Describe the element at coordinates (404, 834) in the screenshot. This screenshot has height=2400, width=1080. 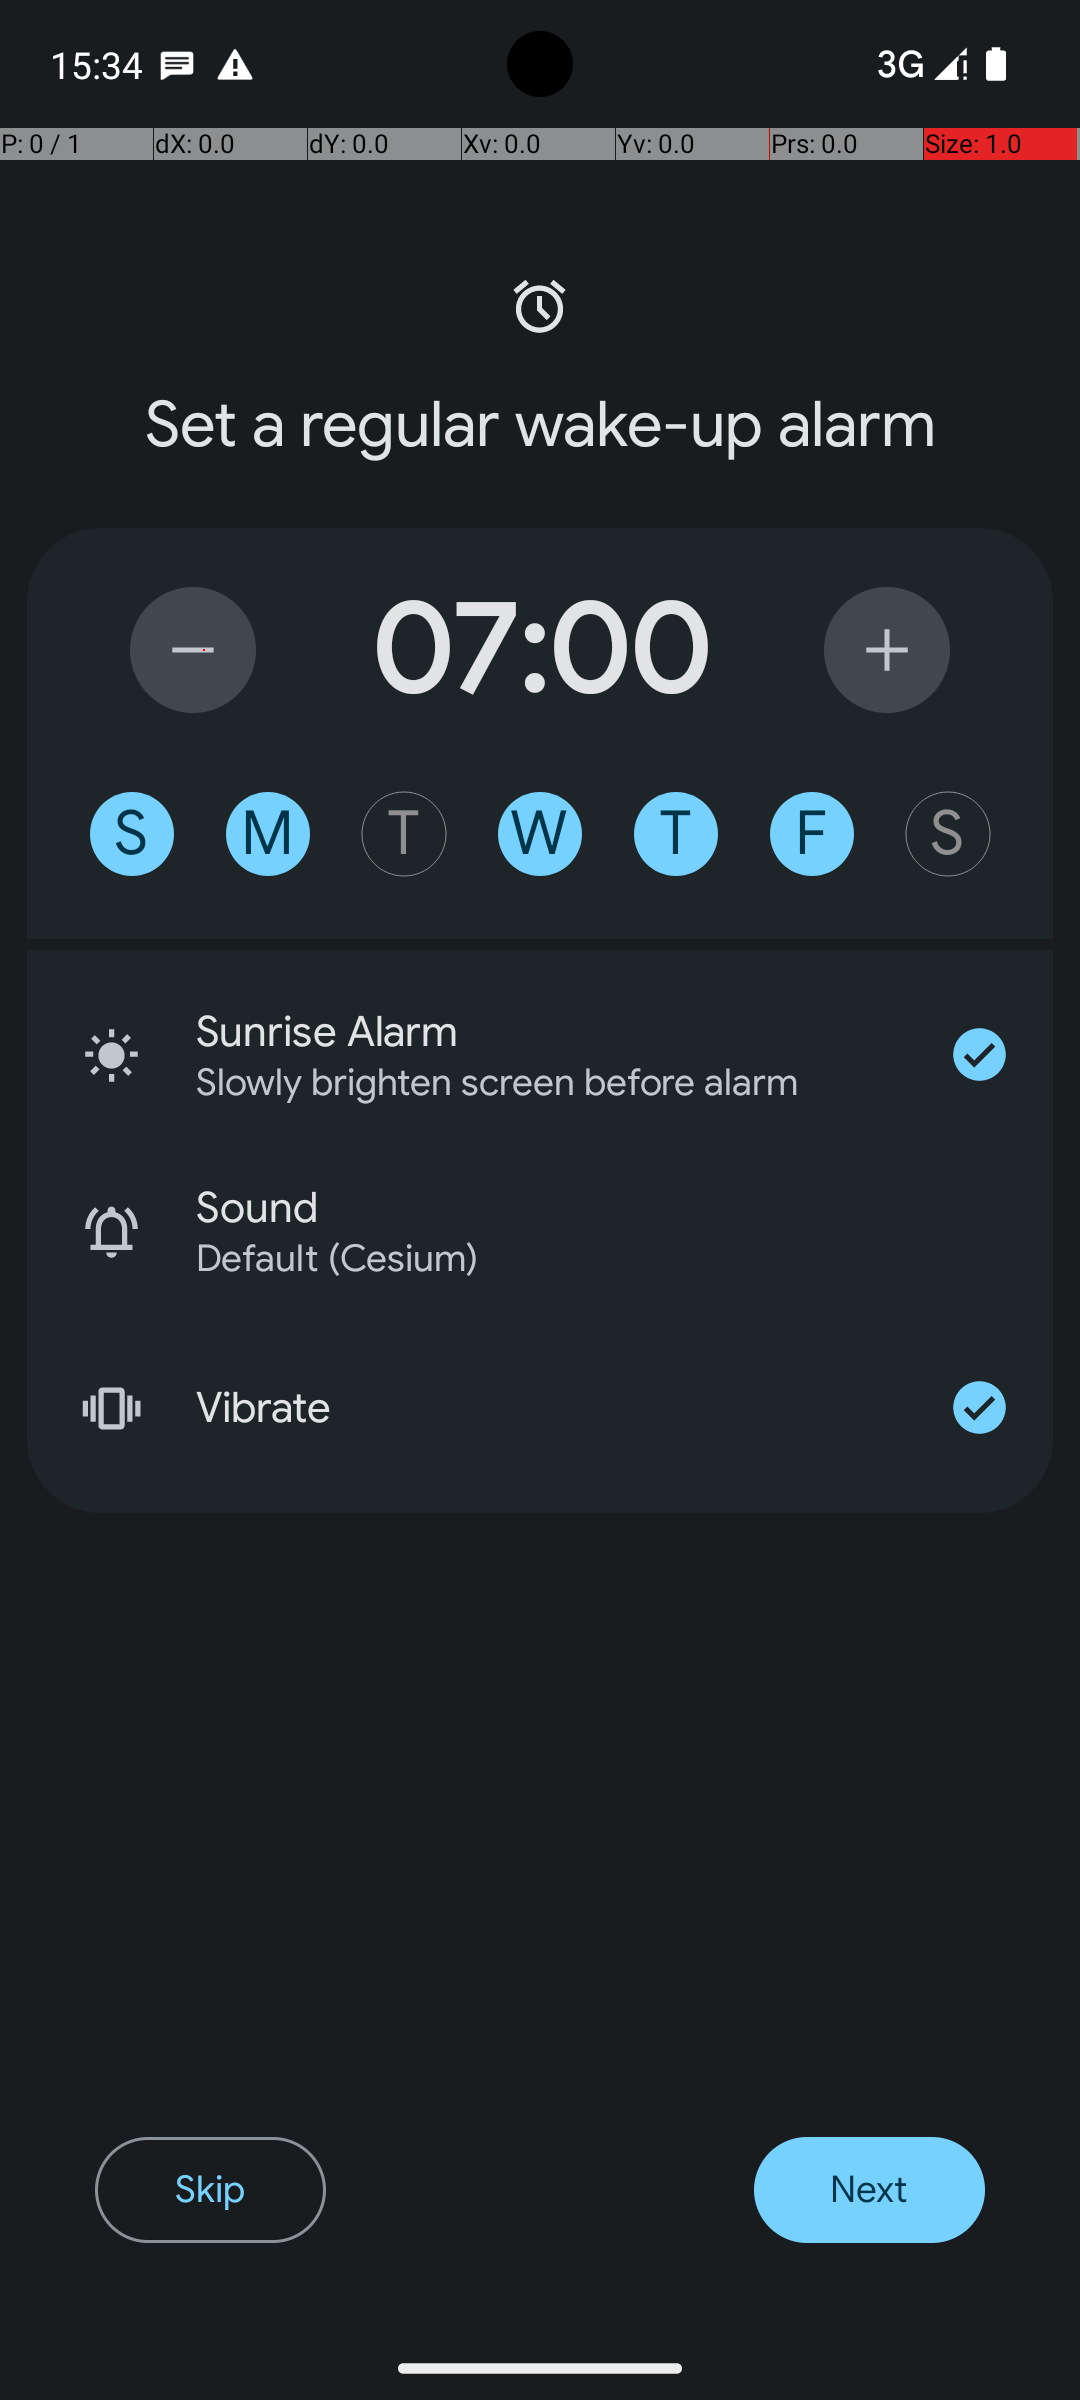
I see `T` at that location.